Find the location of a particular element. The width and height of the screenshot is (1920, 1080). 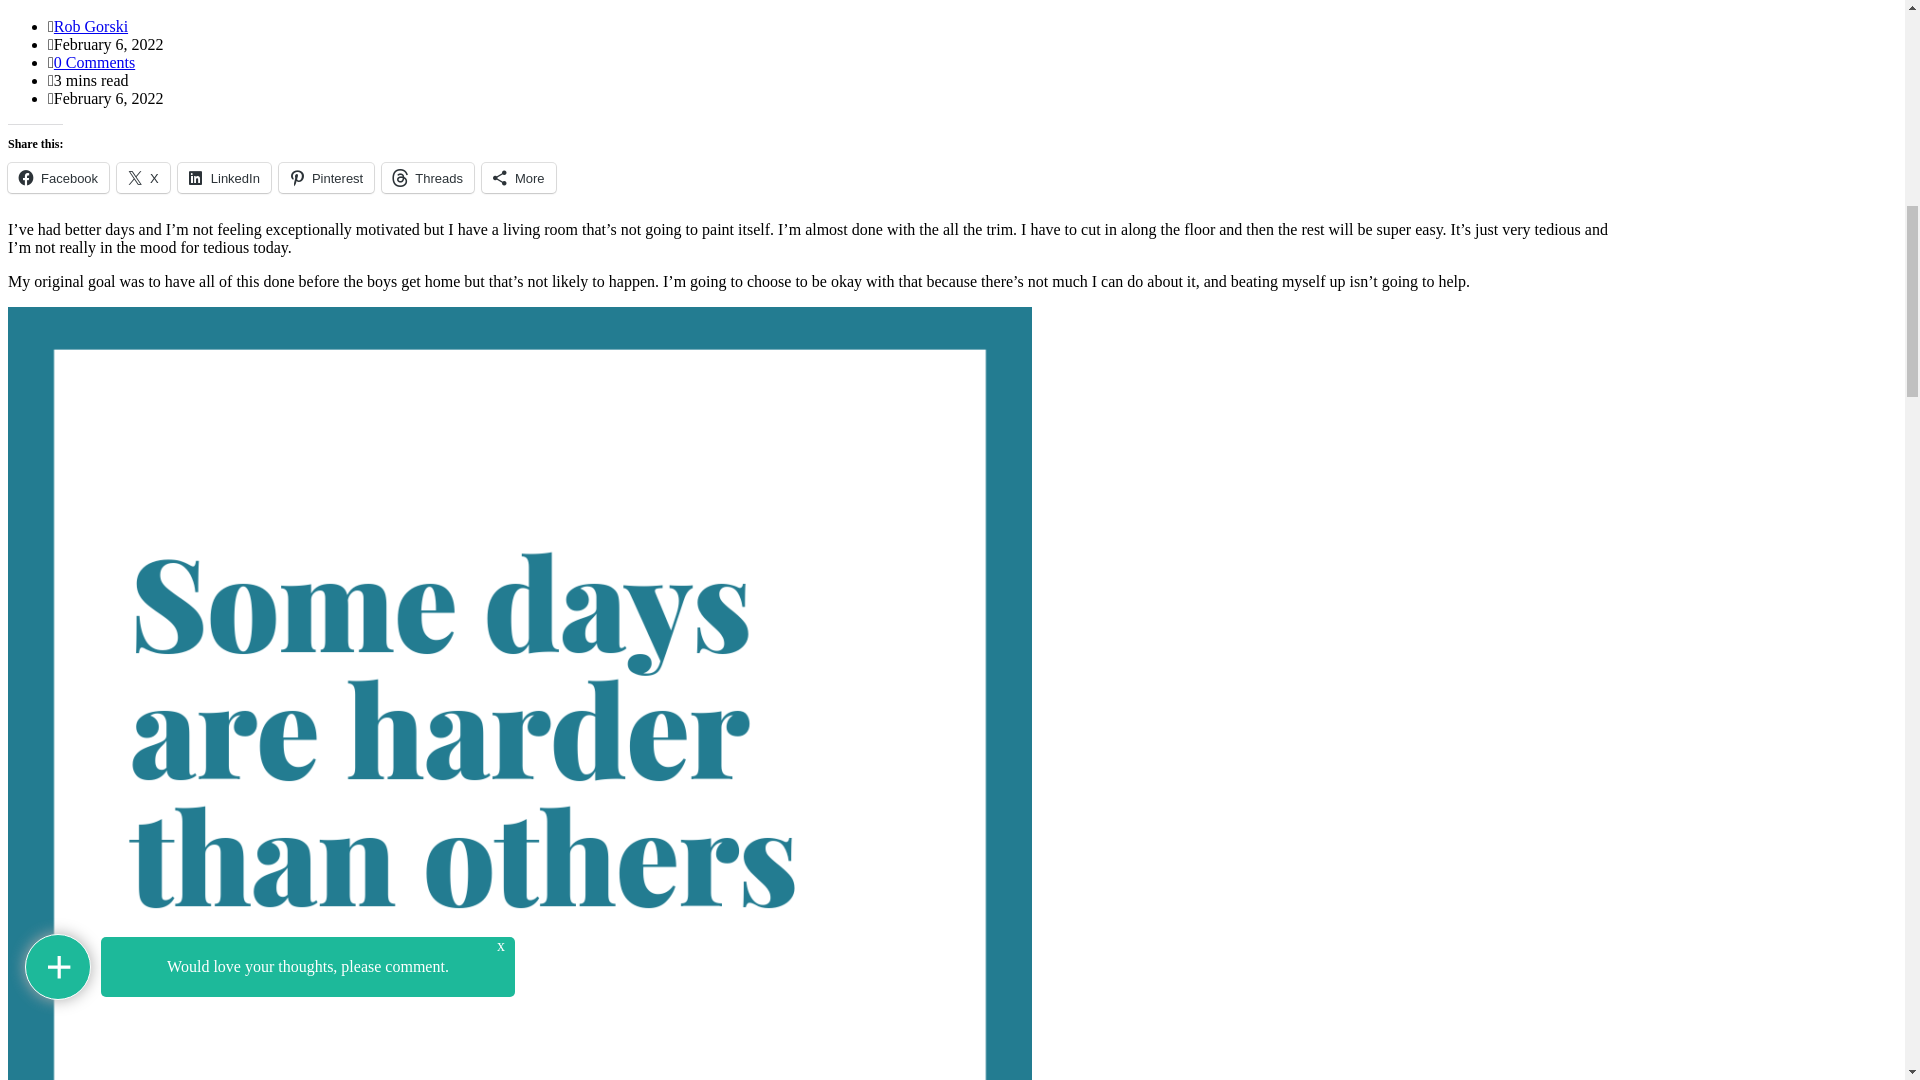

Click to share on Facebook is located at coordinates (58, 178).